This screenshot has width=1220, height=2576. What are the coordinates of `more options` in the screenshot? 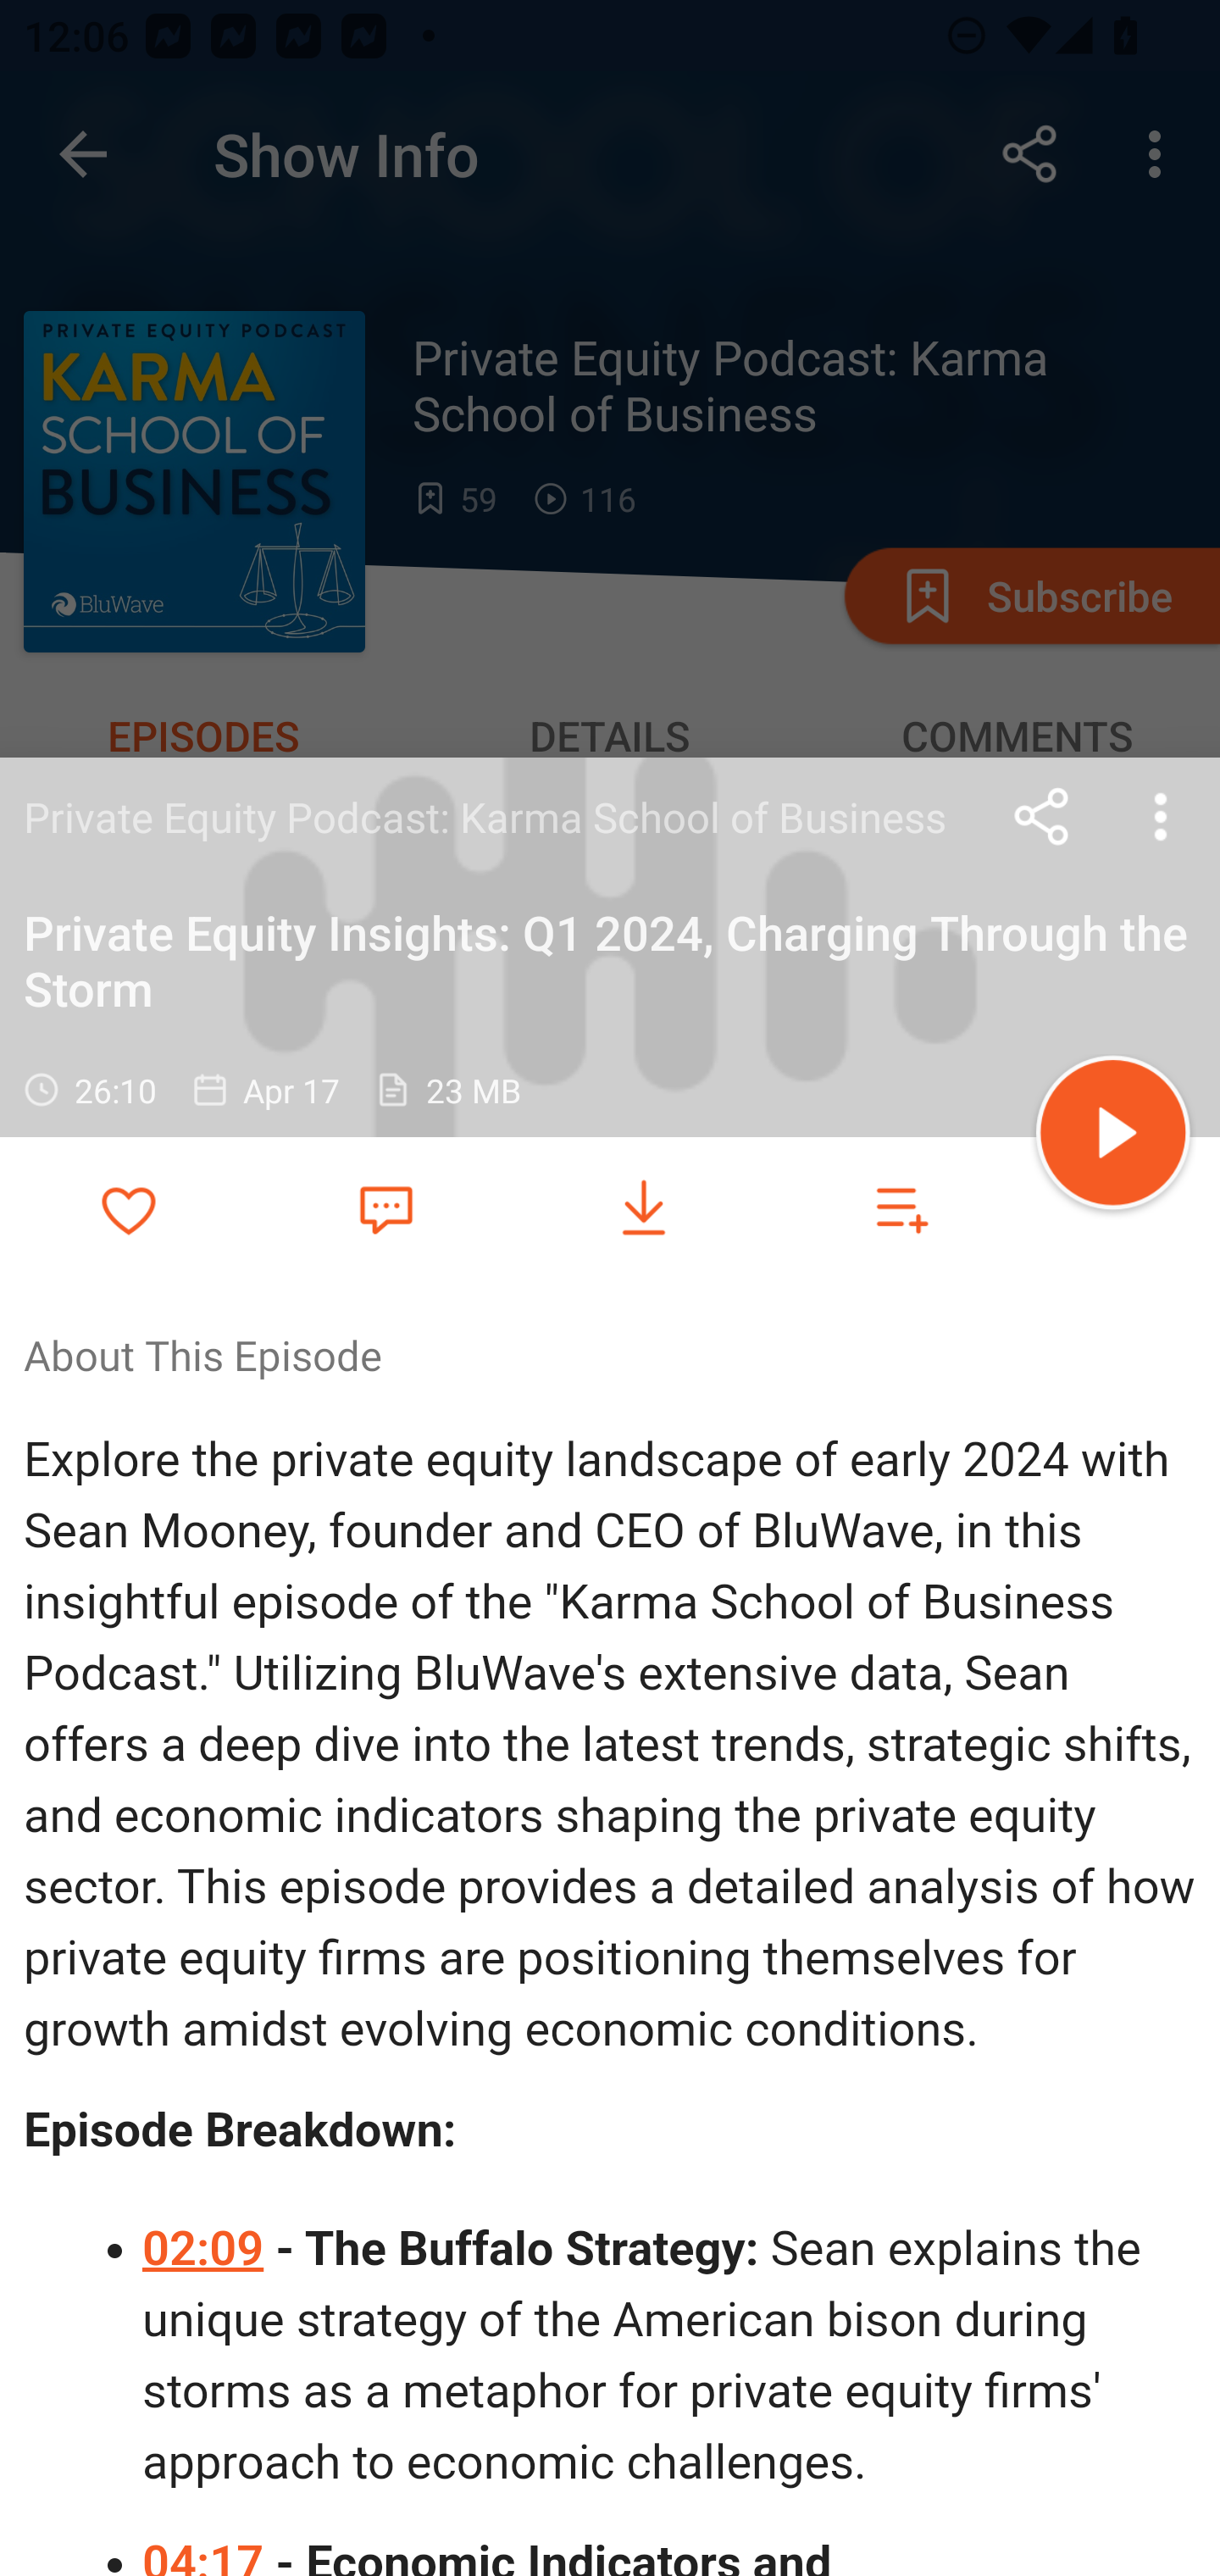 It's located at (1161, 816).